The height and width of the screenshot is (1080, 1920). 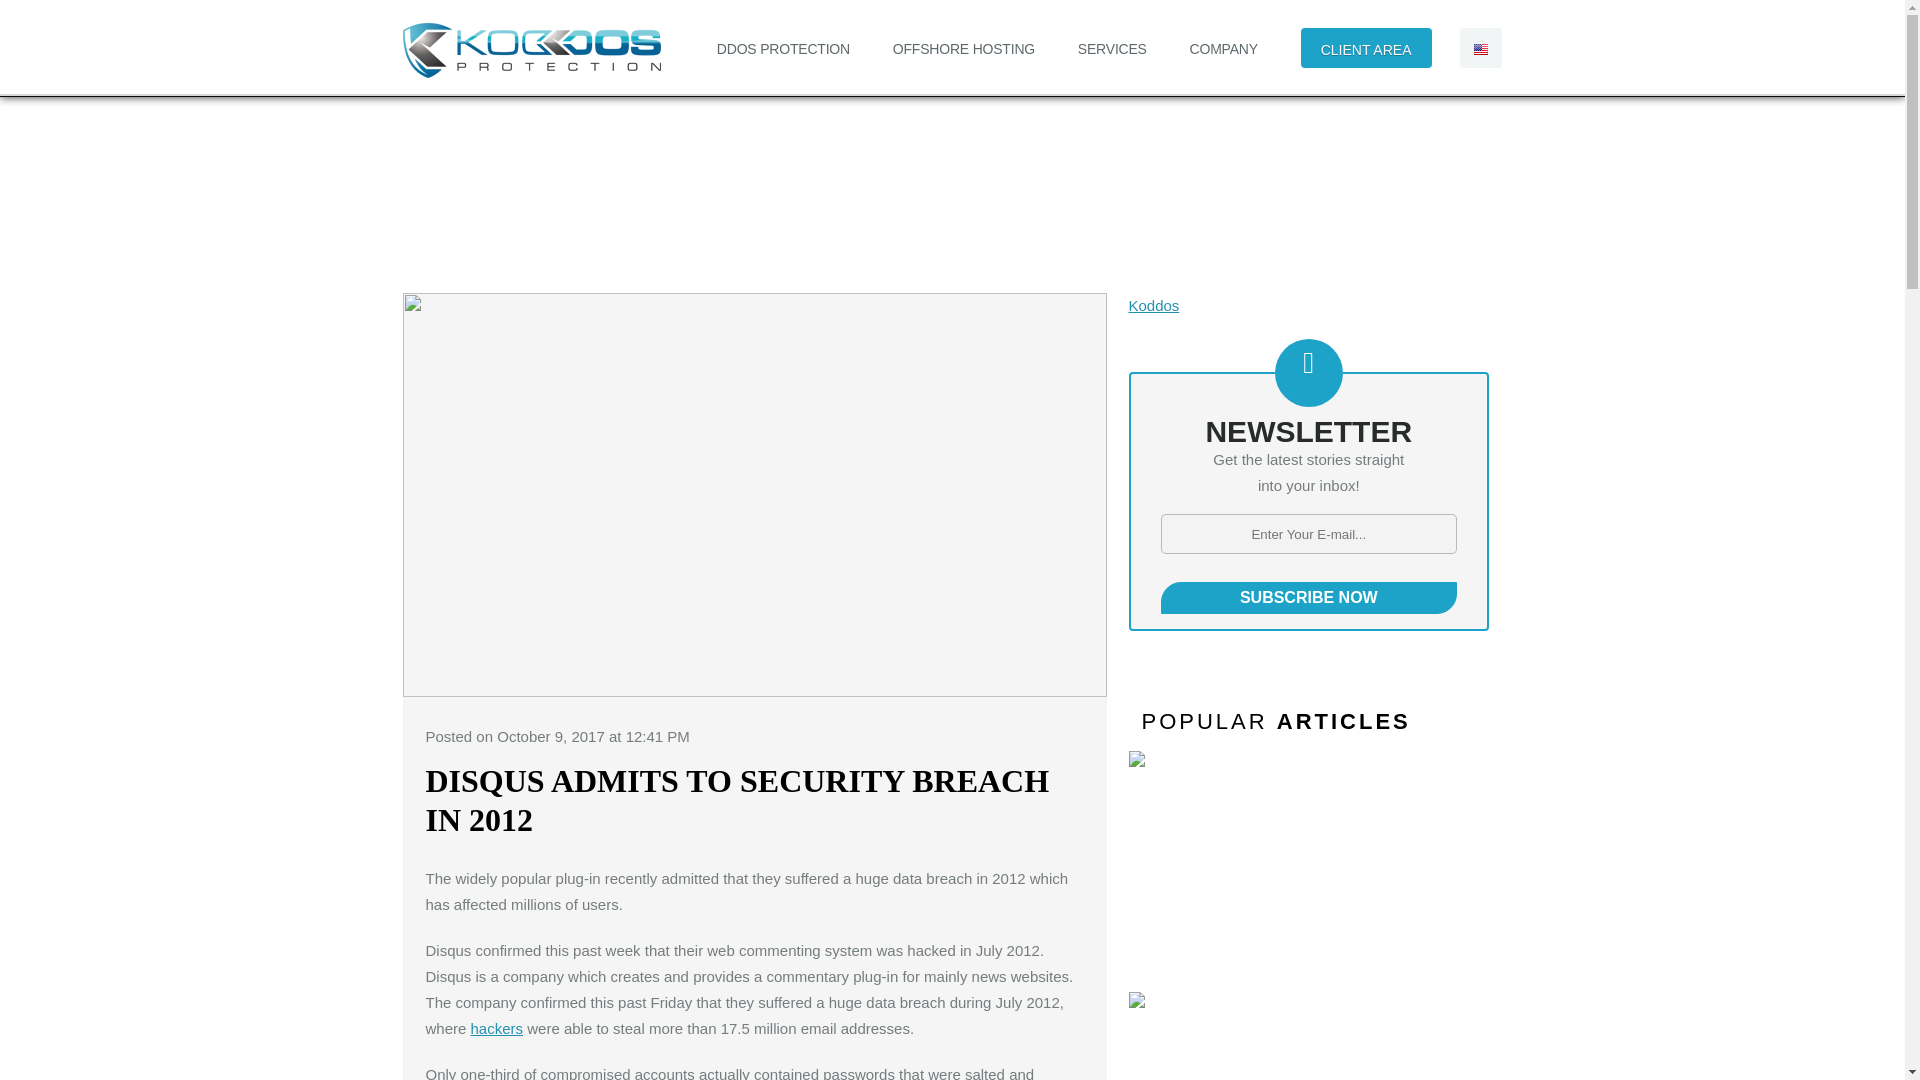 What do you see at coordinates (1308, 598) in the screenshot?
I see `Subscribe Now` at bounding box center [1308, 598].